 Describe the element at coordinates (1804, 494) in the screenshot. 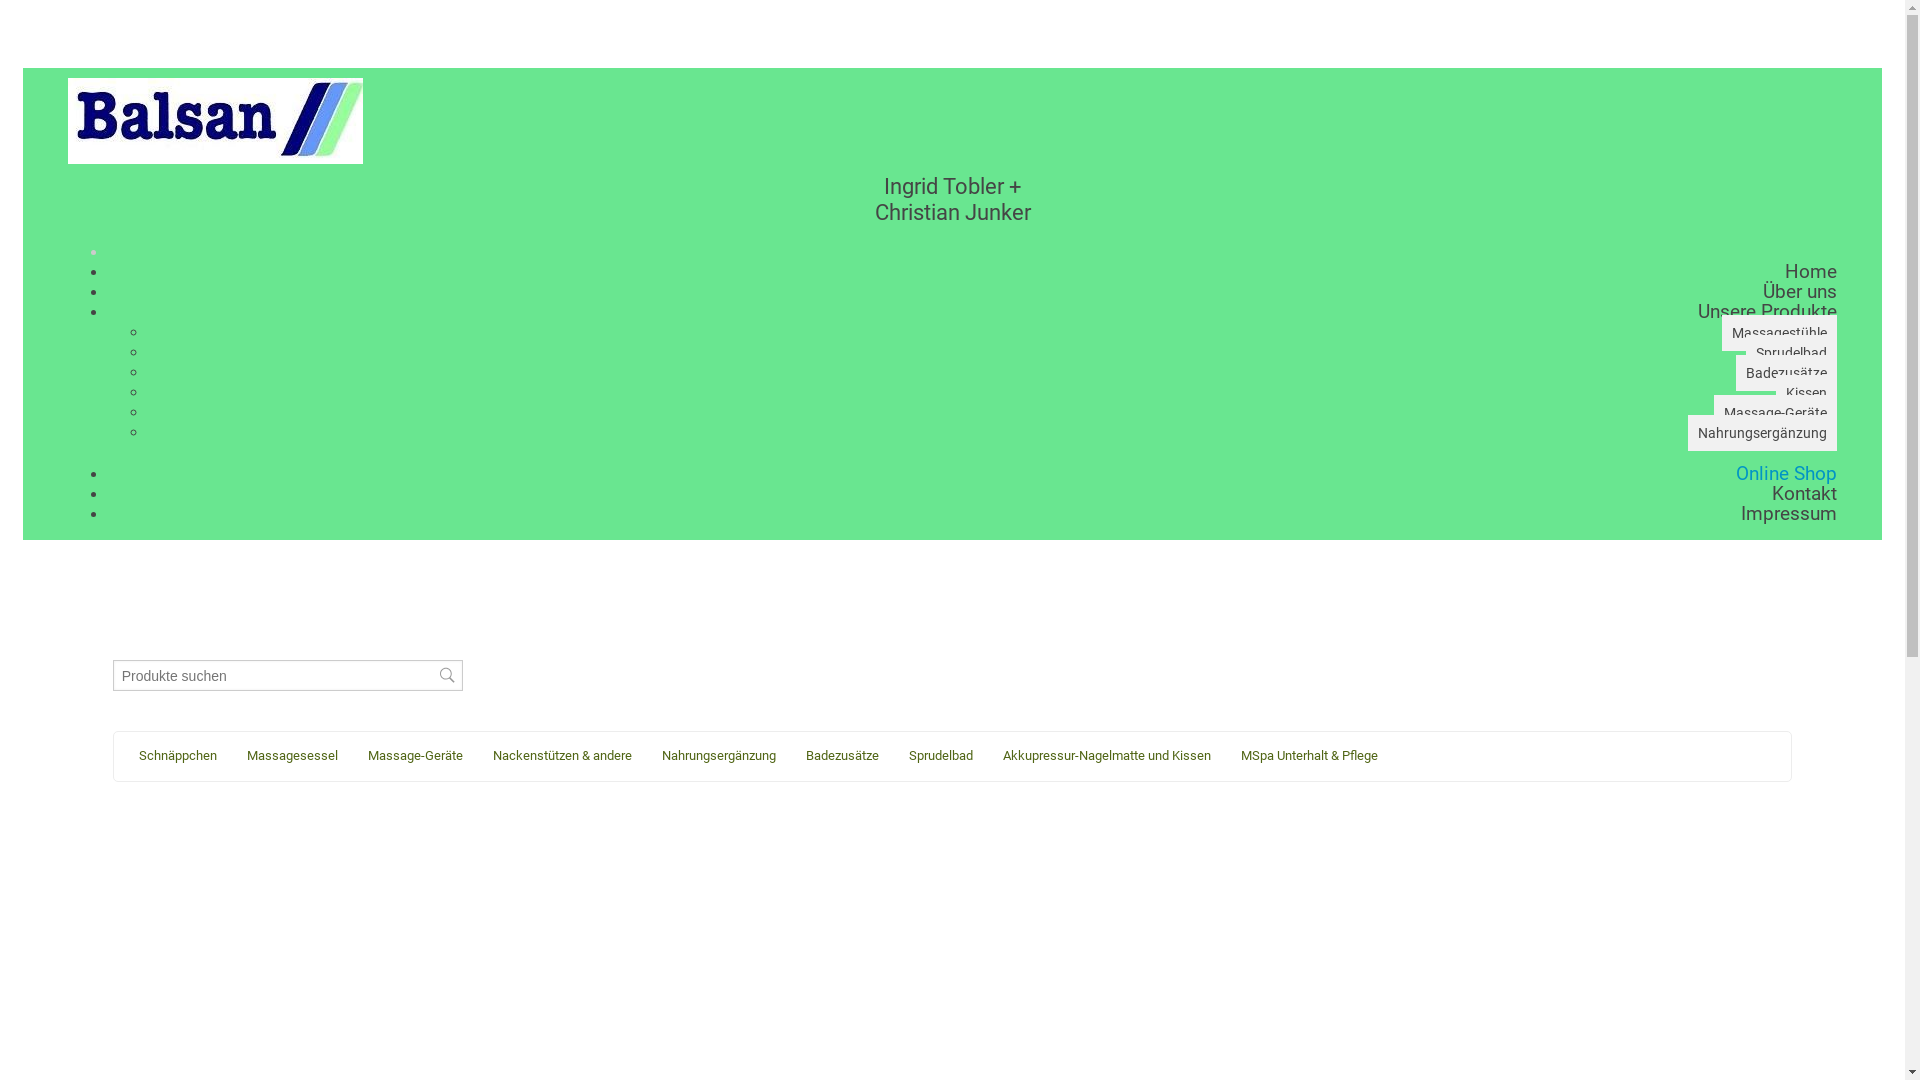

I see `Kontakt` at that location.